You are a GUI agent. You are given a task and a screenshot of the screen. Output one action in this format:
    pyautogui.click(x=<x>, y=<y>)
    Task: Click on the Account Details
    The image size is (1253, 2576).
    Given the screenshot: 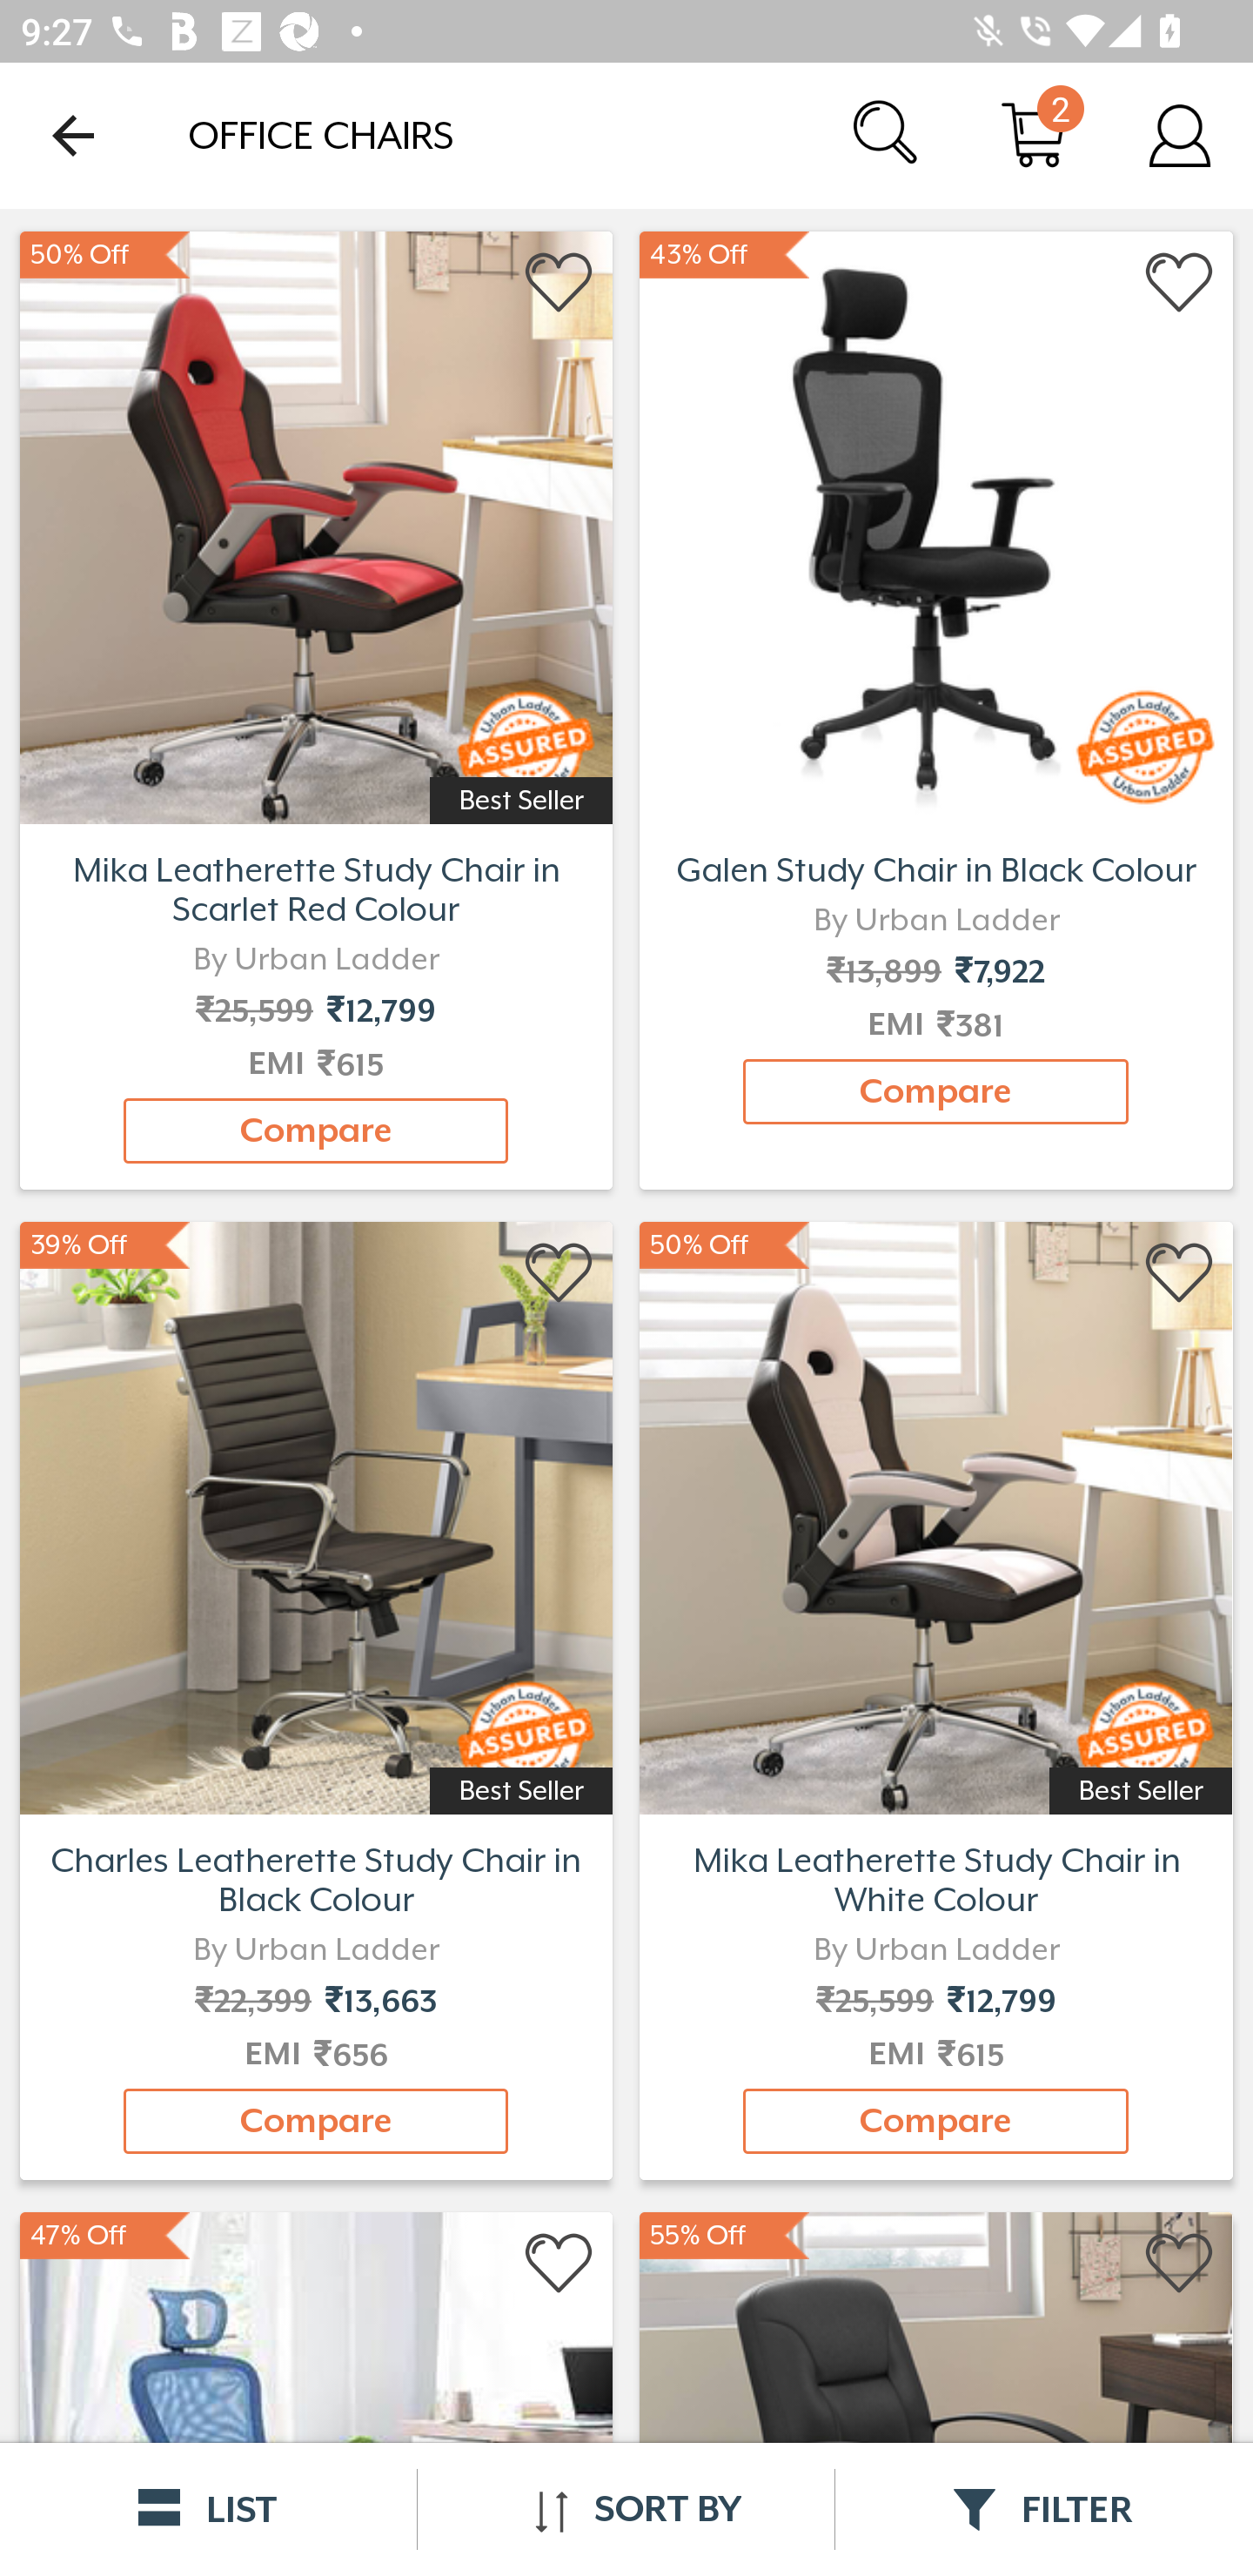 What is the action you would take?
    pyautogui.click(x=1180, y=134)
    